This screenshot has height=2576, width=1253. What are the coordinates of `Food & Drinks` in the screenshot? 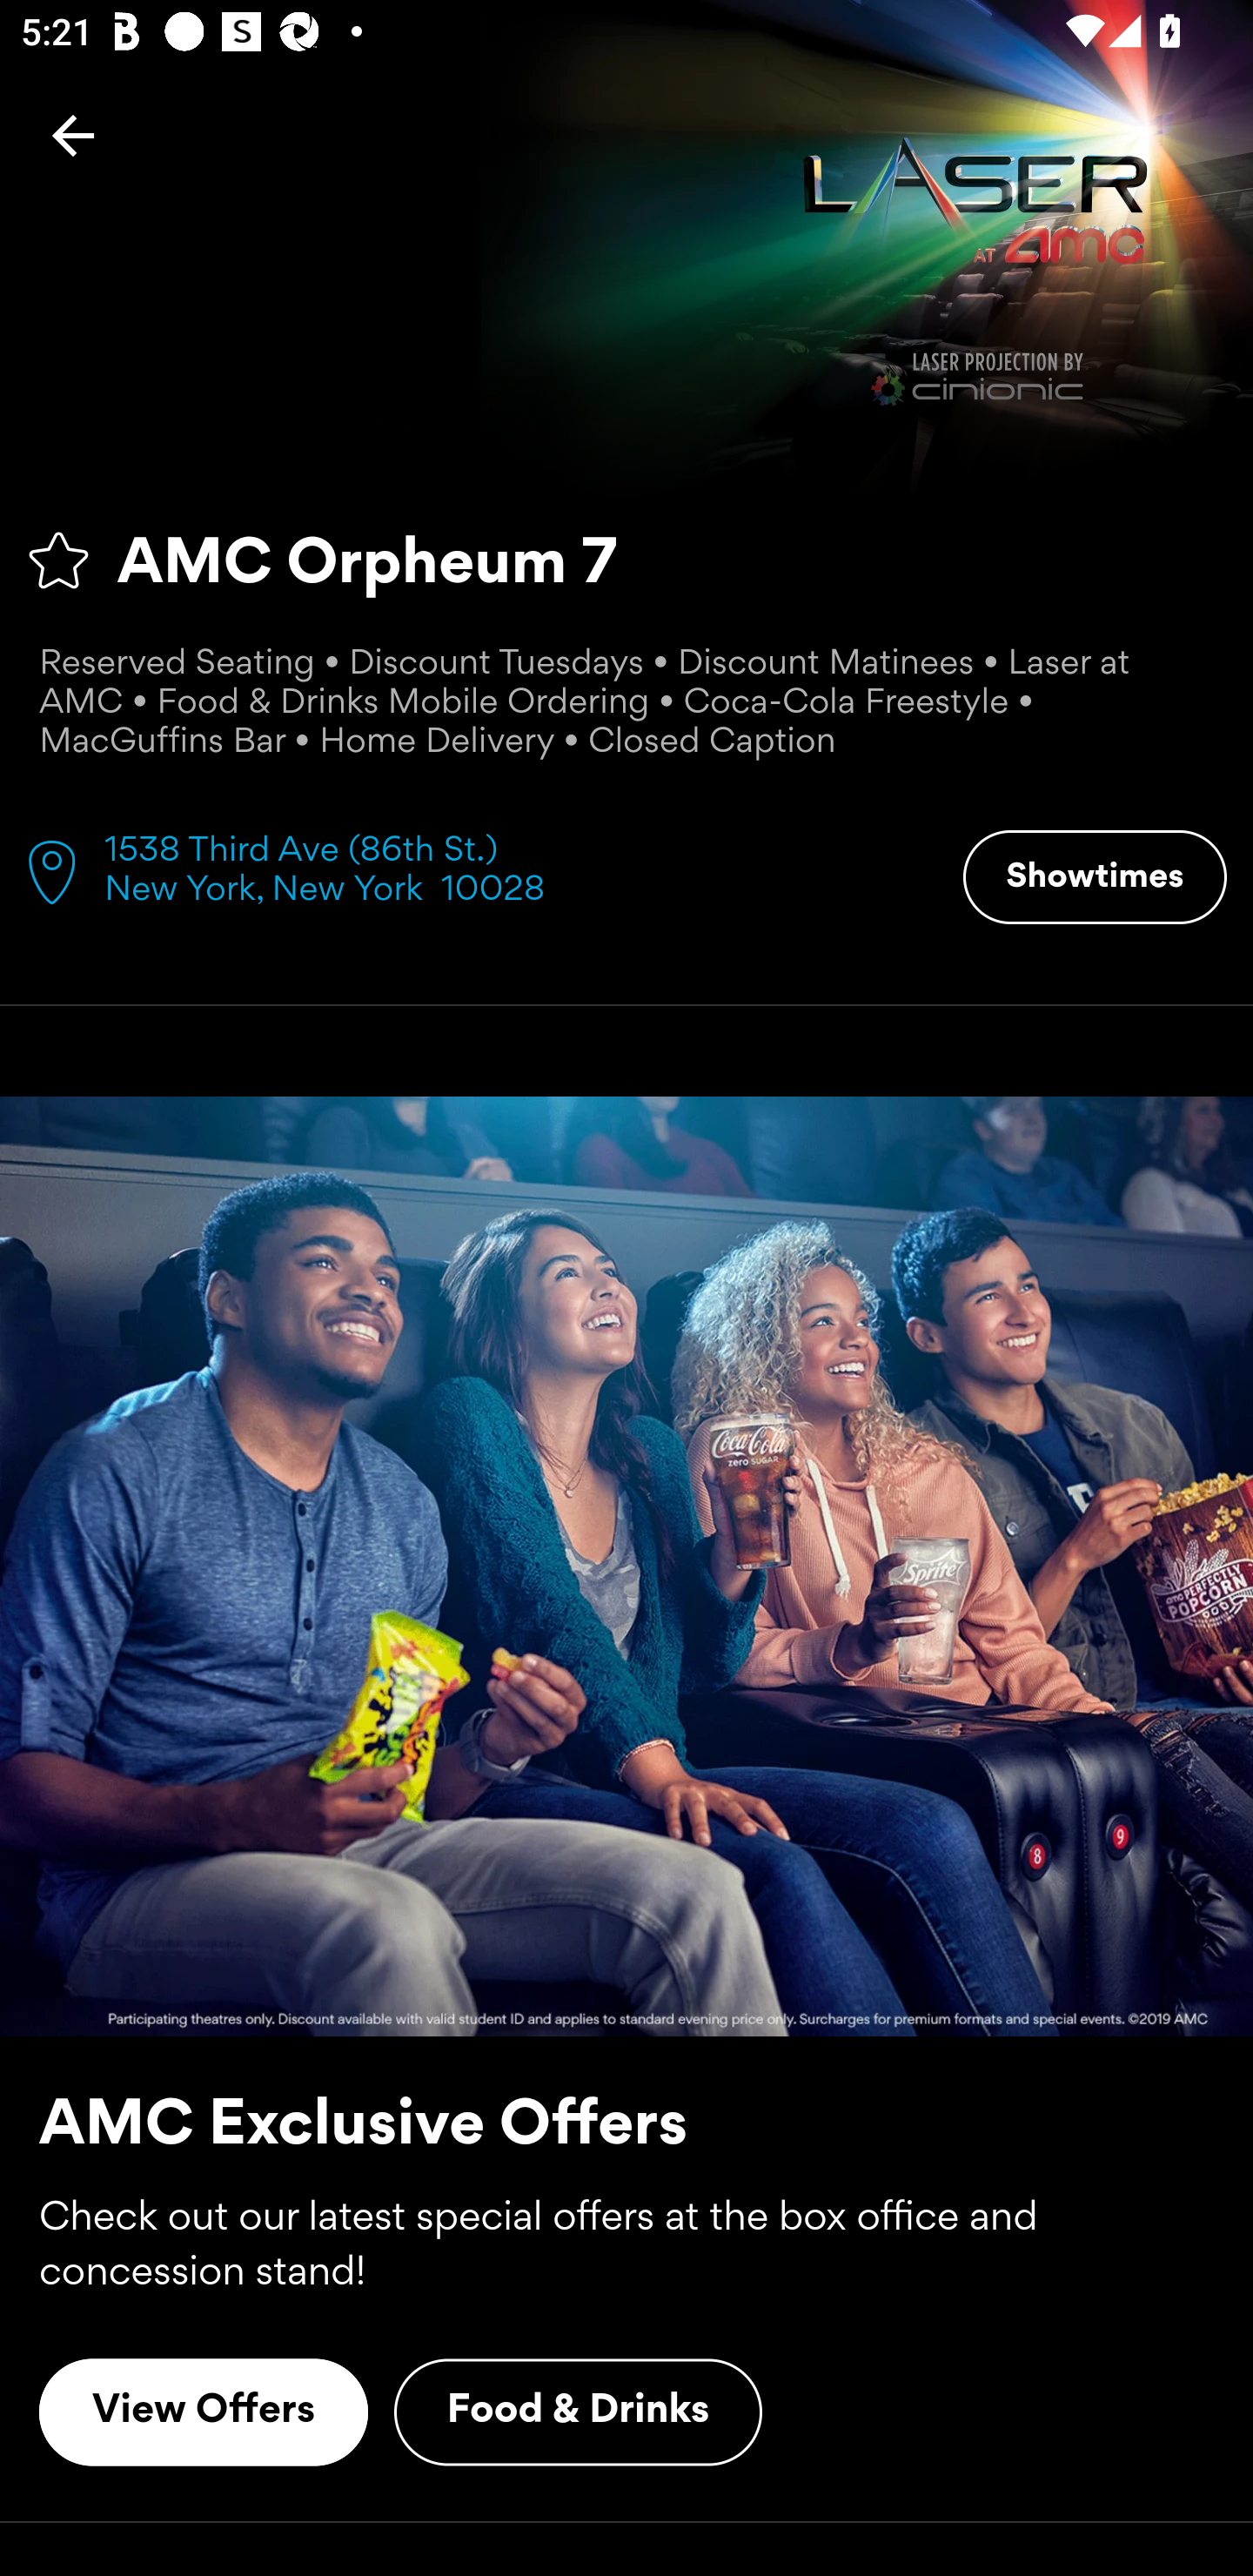 It's located at (578, 2412).